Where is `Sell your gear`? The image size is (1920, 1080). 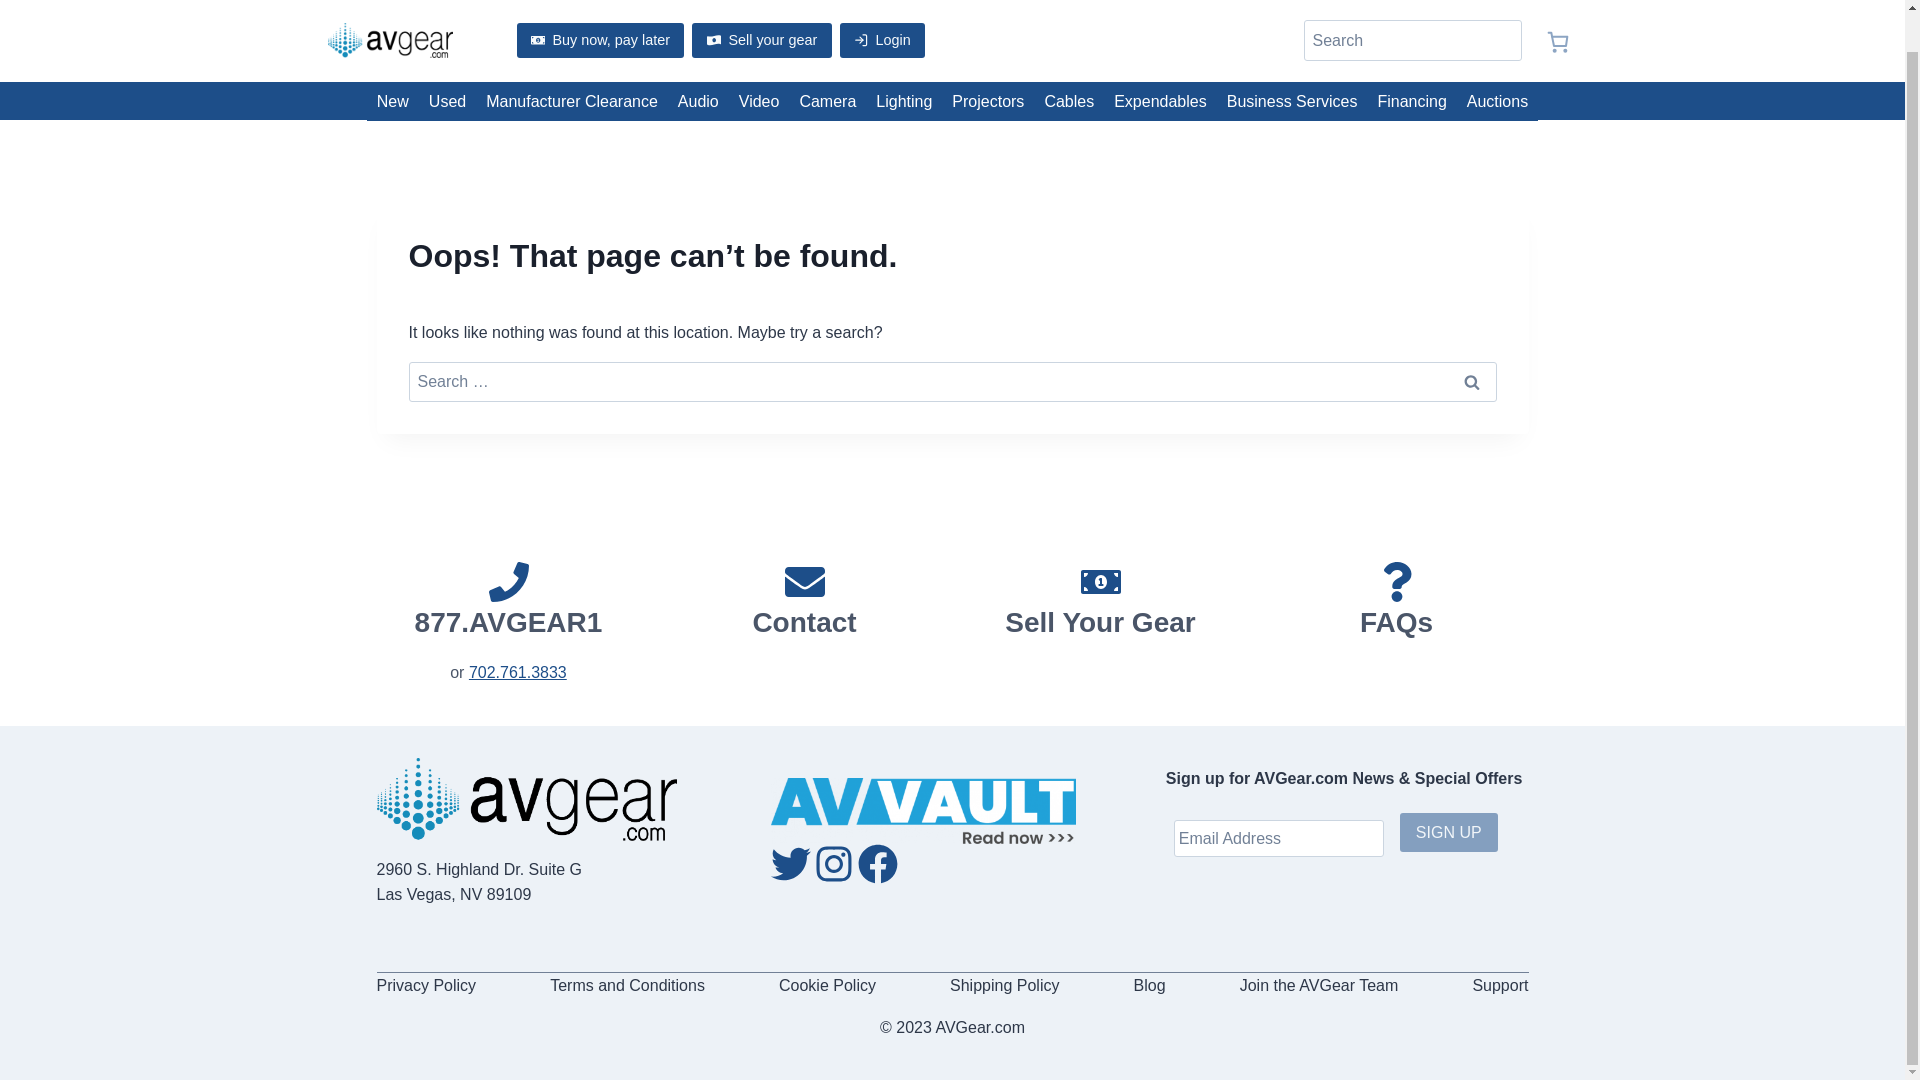
Sell your gear is located at coordinates (761, 40).